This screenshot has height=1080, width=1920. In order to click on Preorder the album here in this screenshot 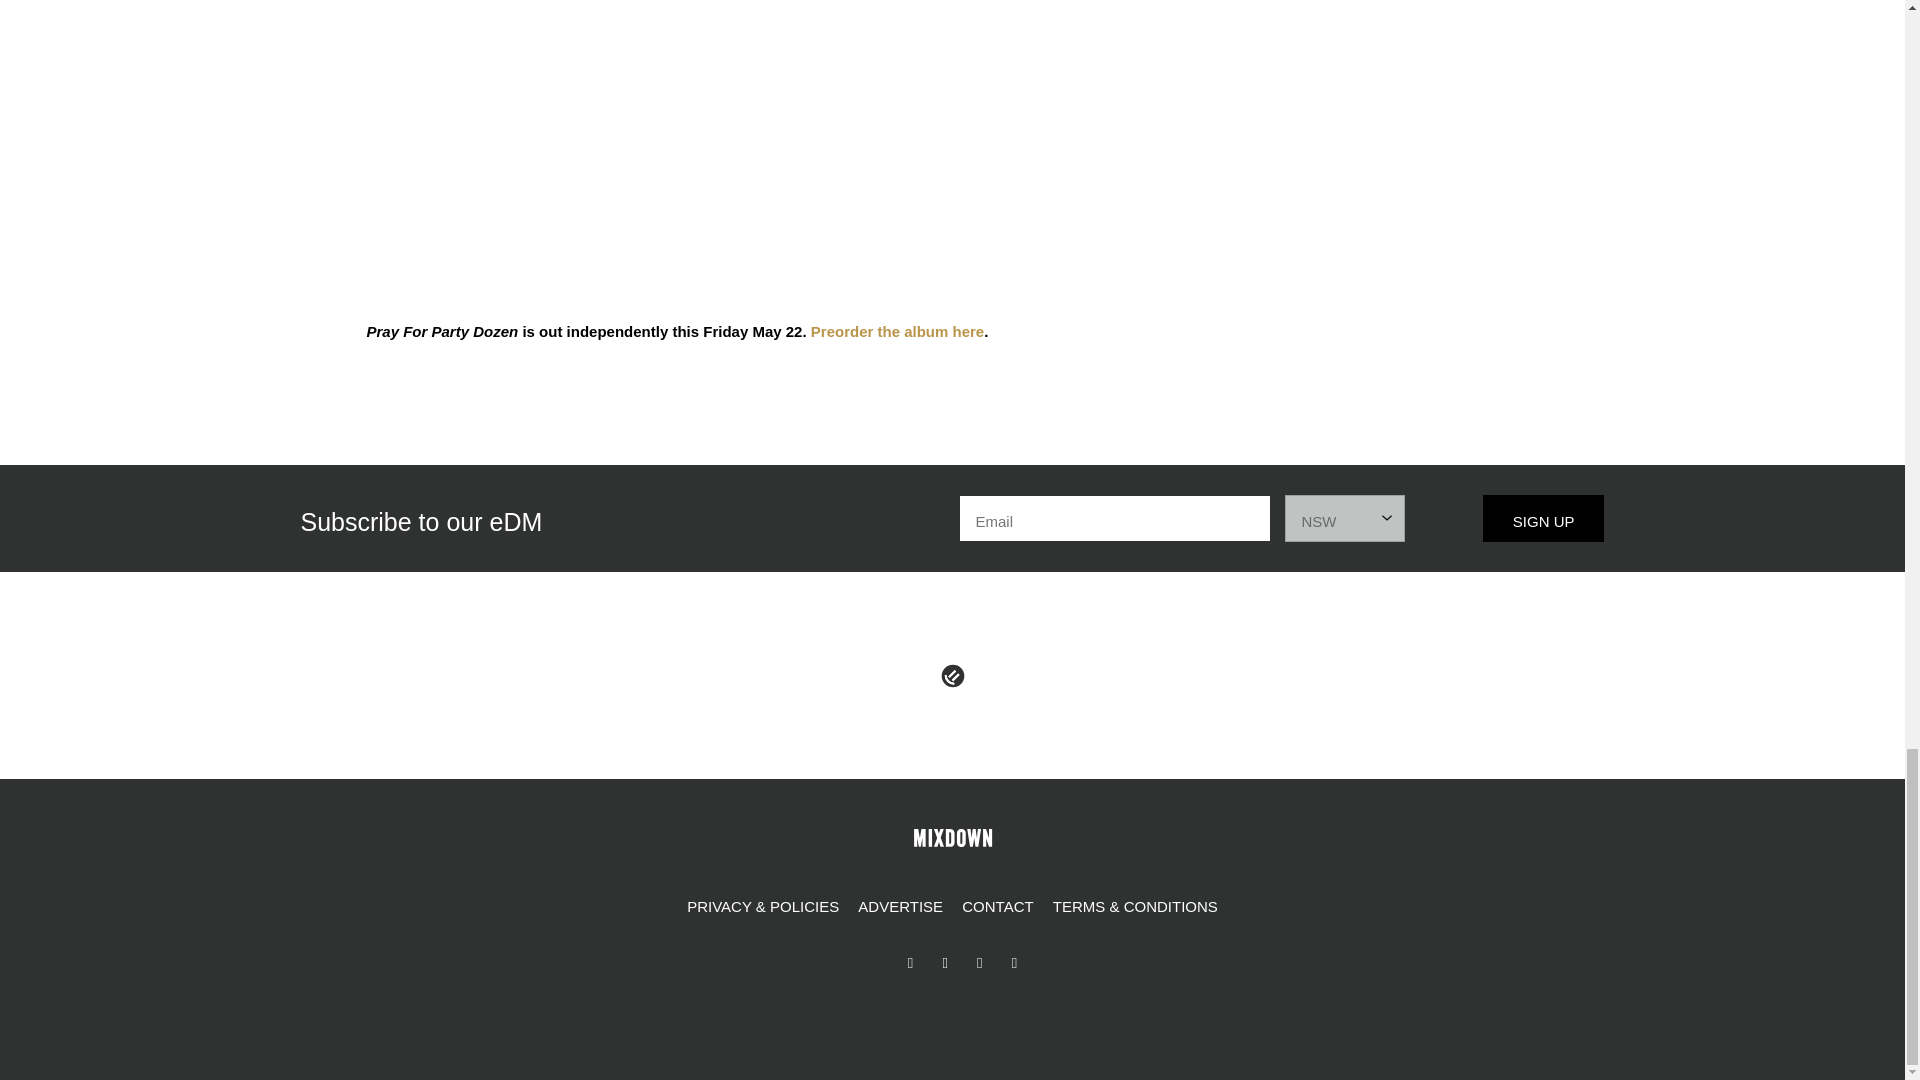, I will do `click(896, 331)`.